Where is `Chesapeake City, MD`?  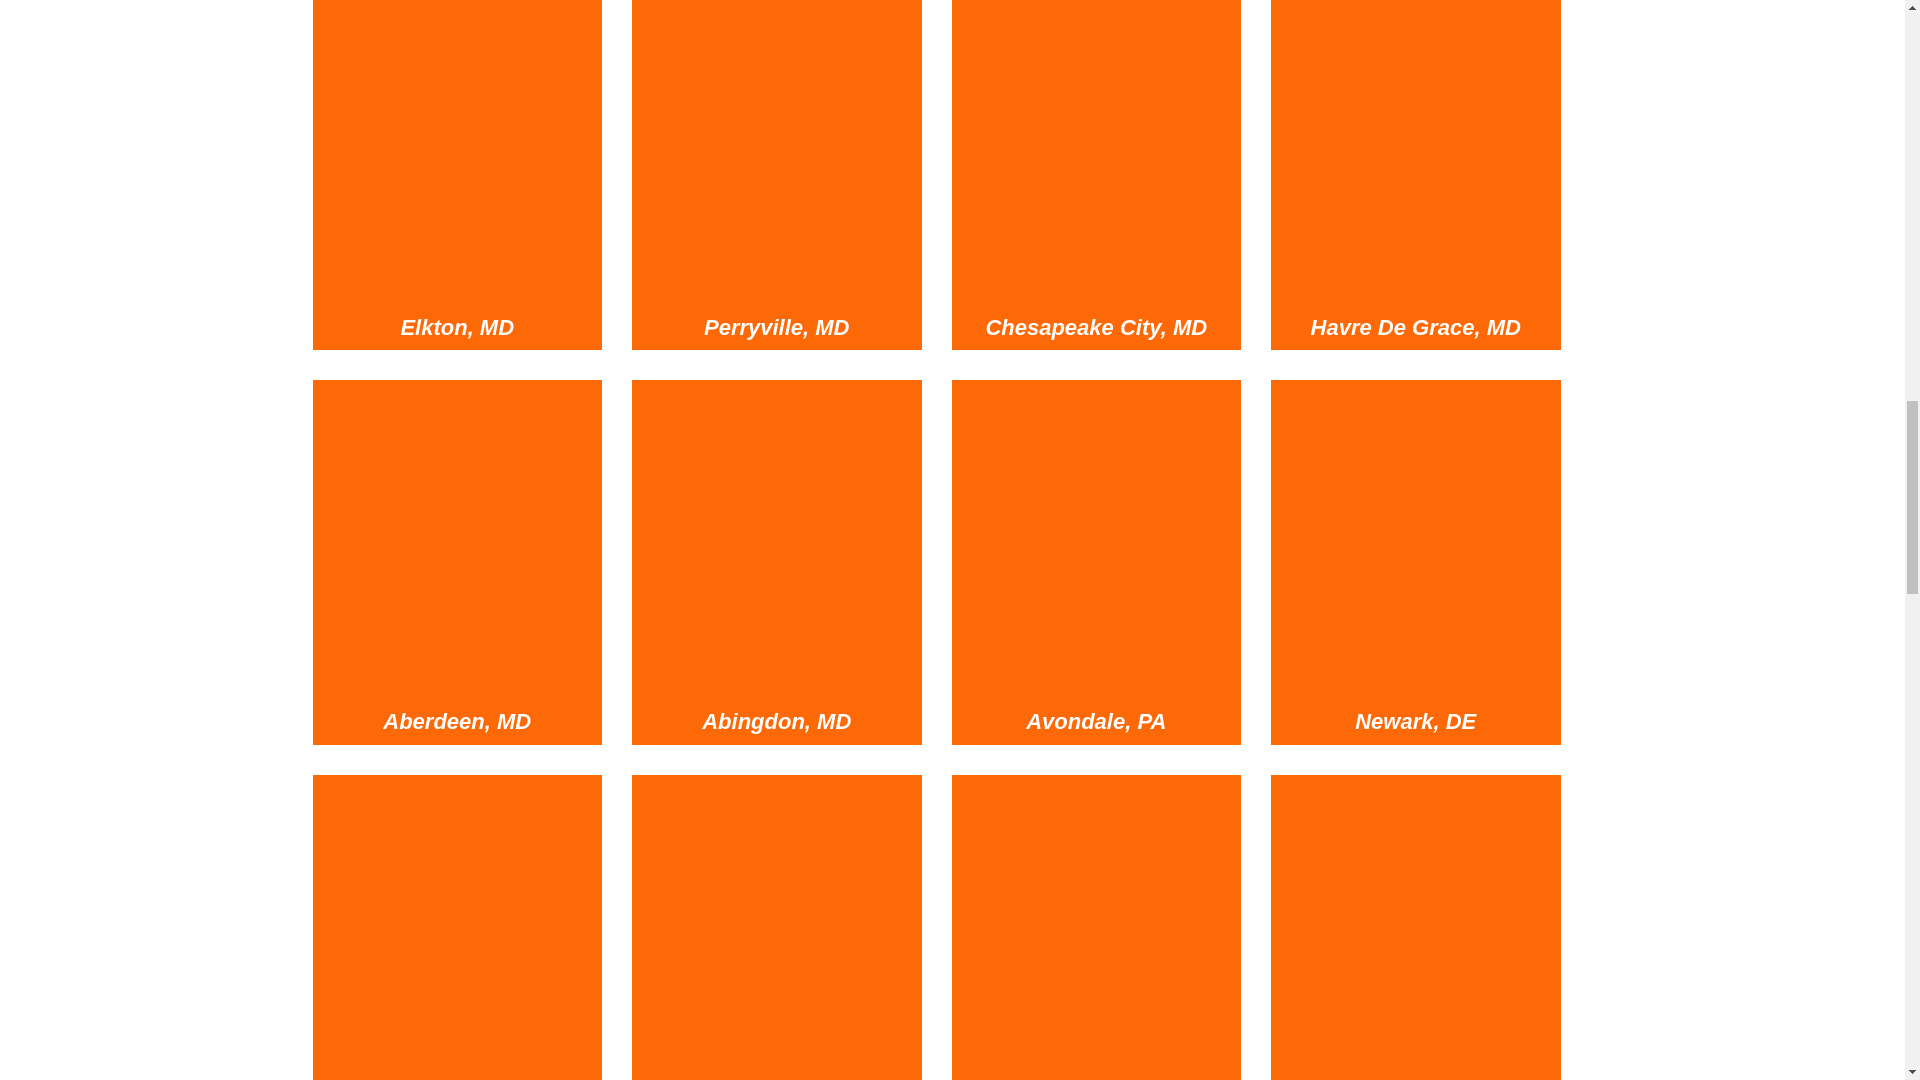
Chesapeake City, MD is located at coordinates (1096, 328).